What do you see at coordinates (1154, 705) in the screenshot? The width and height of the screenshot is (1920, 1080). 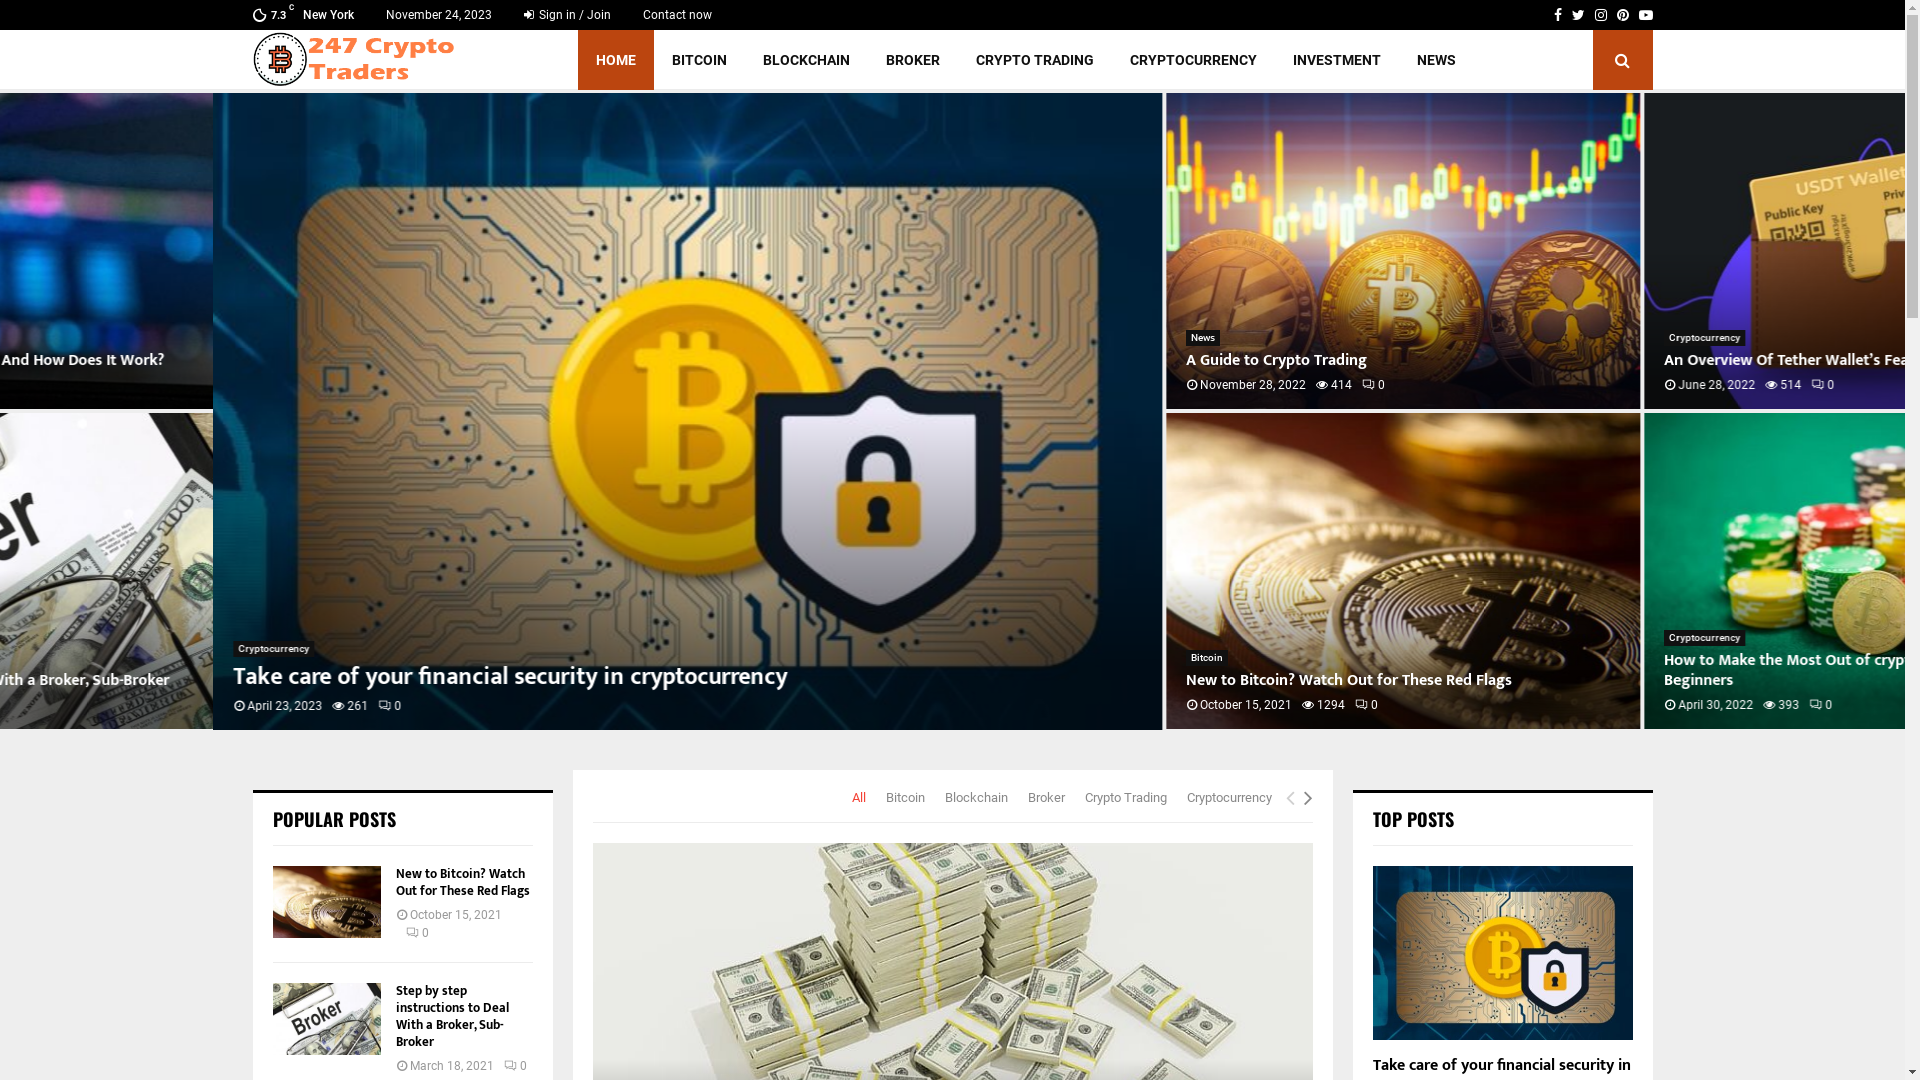 I see `0` at bounding box center [1154, 705].